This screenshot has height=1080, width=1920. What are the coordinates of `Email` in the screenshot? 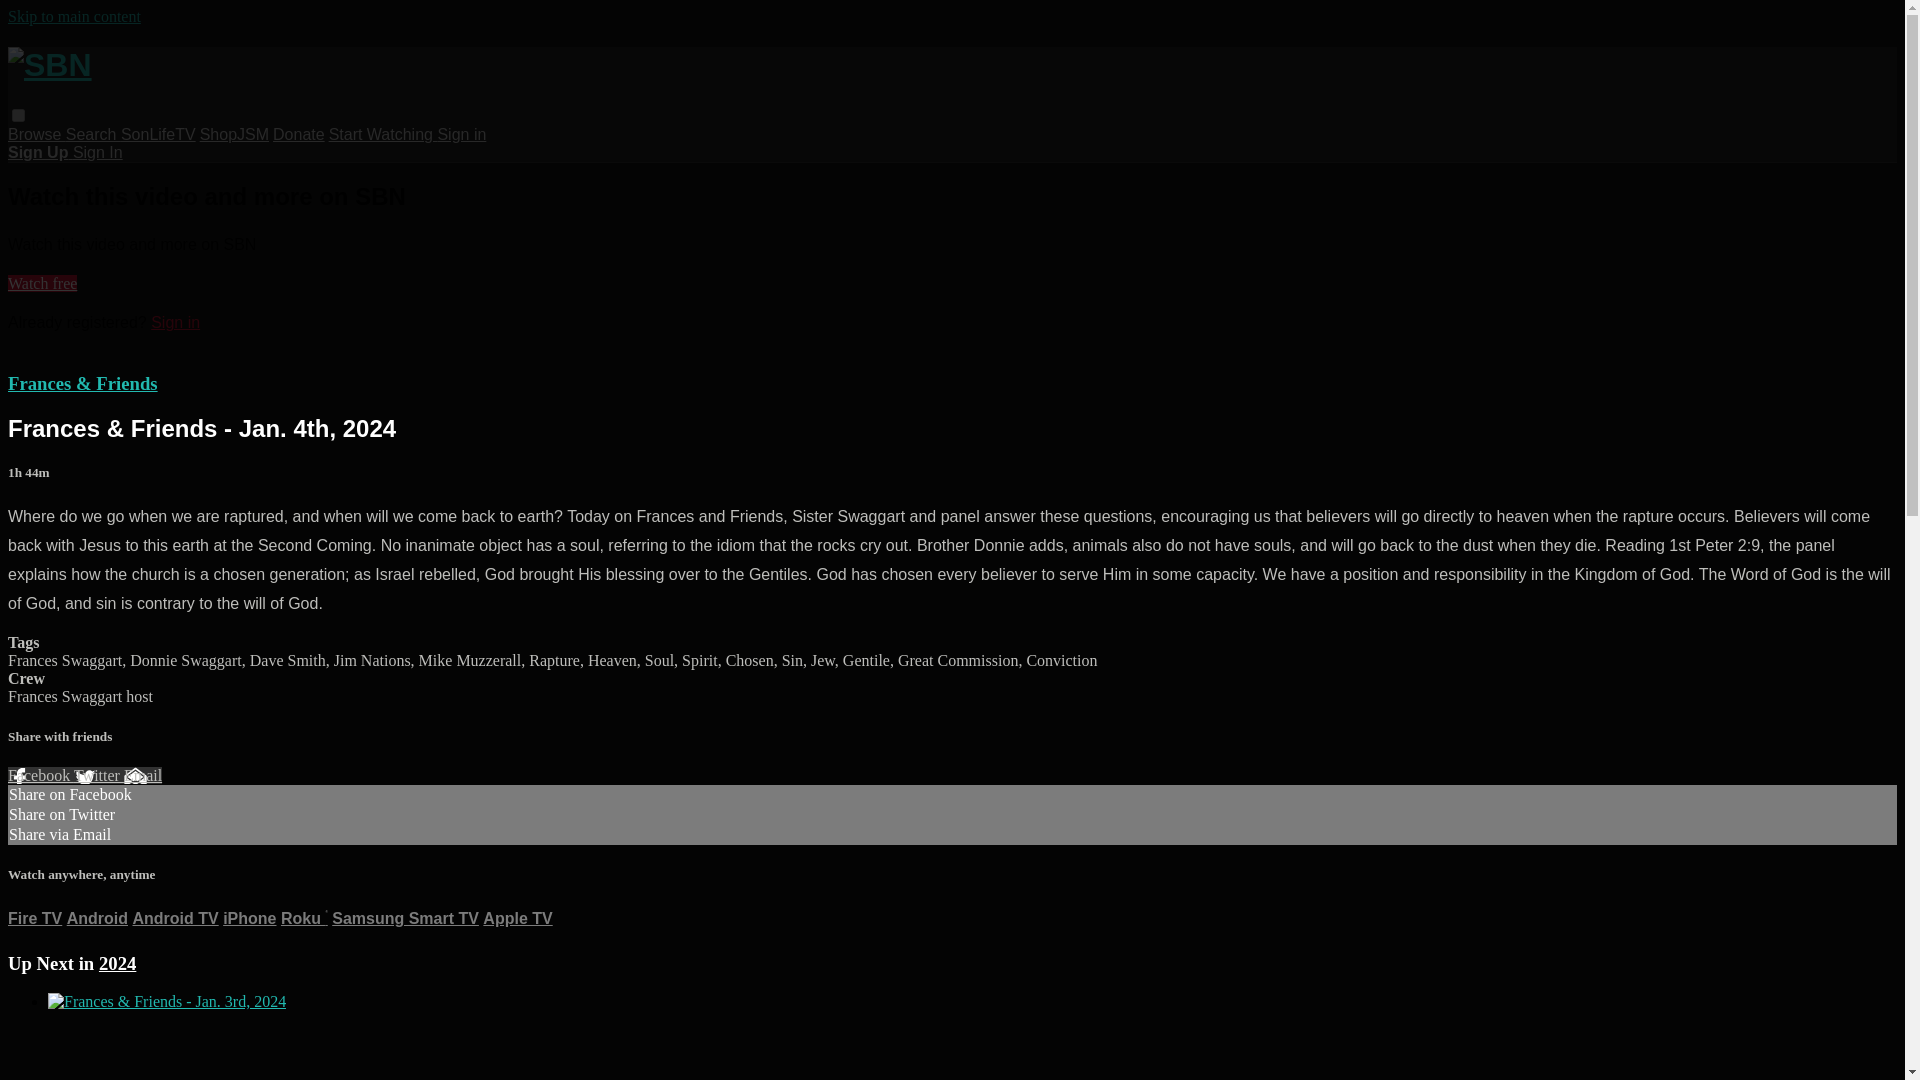 It's located at (142, 775).